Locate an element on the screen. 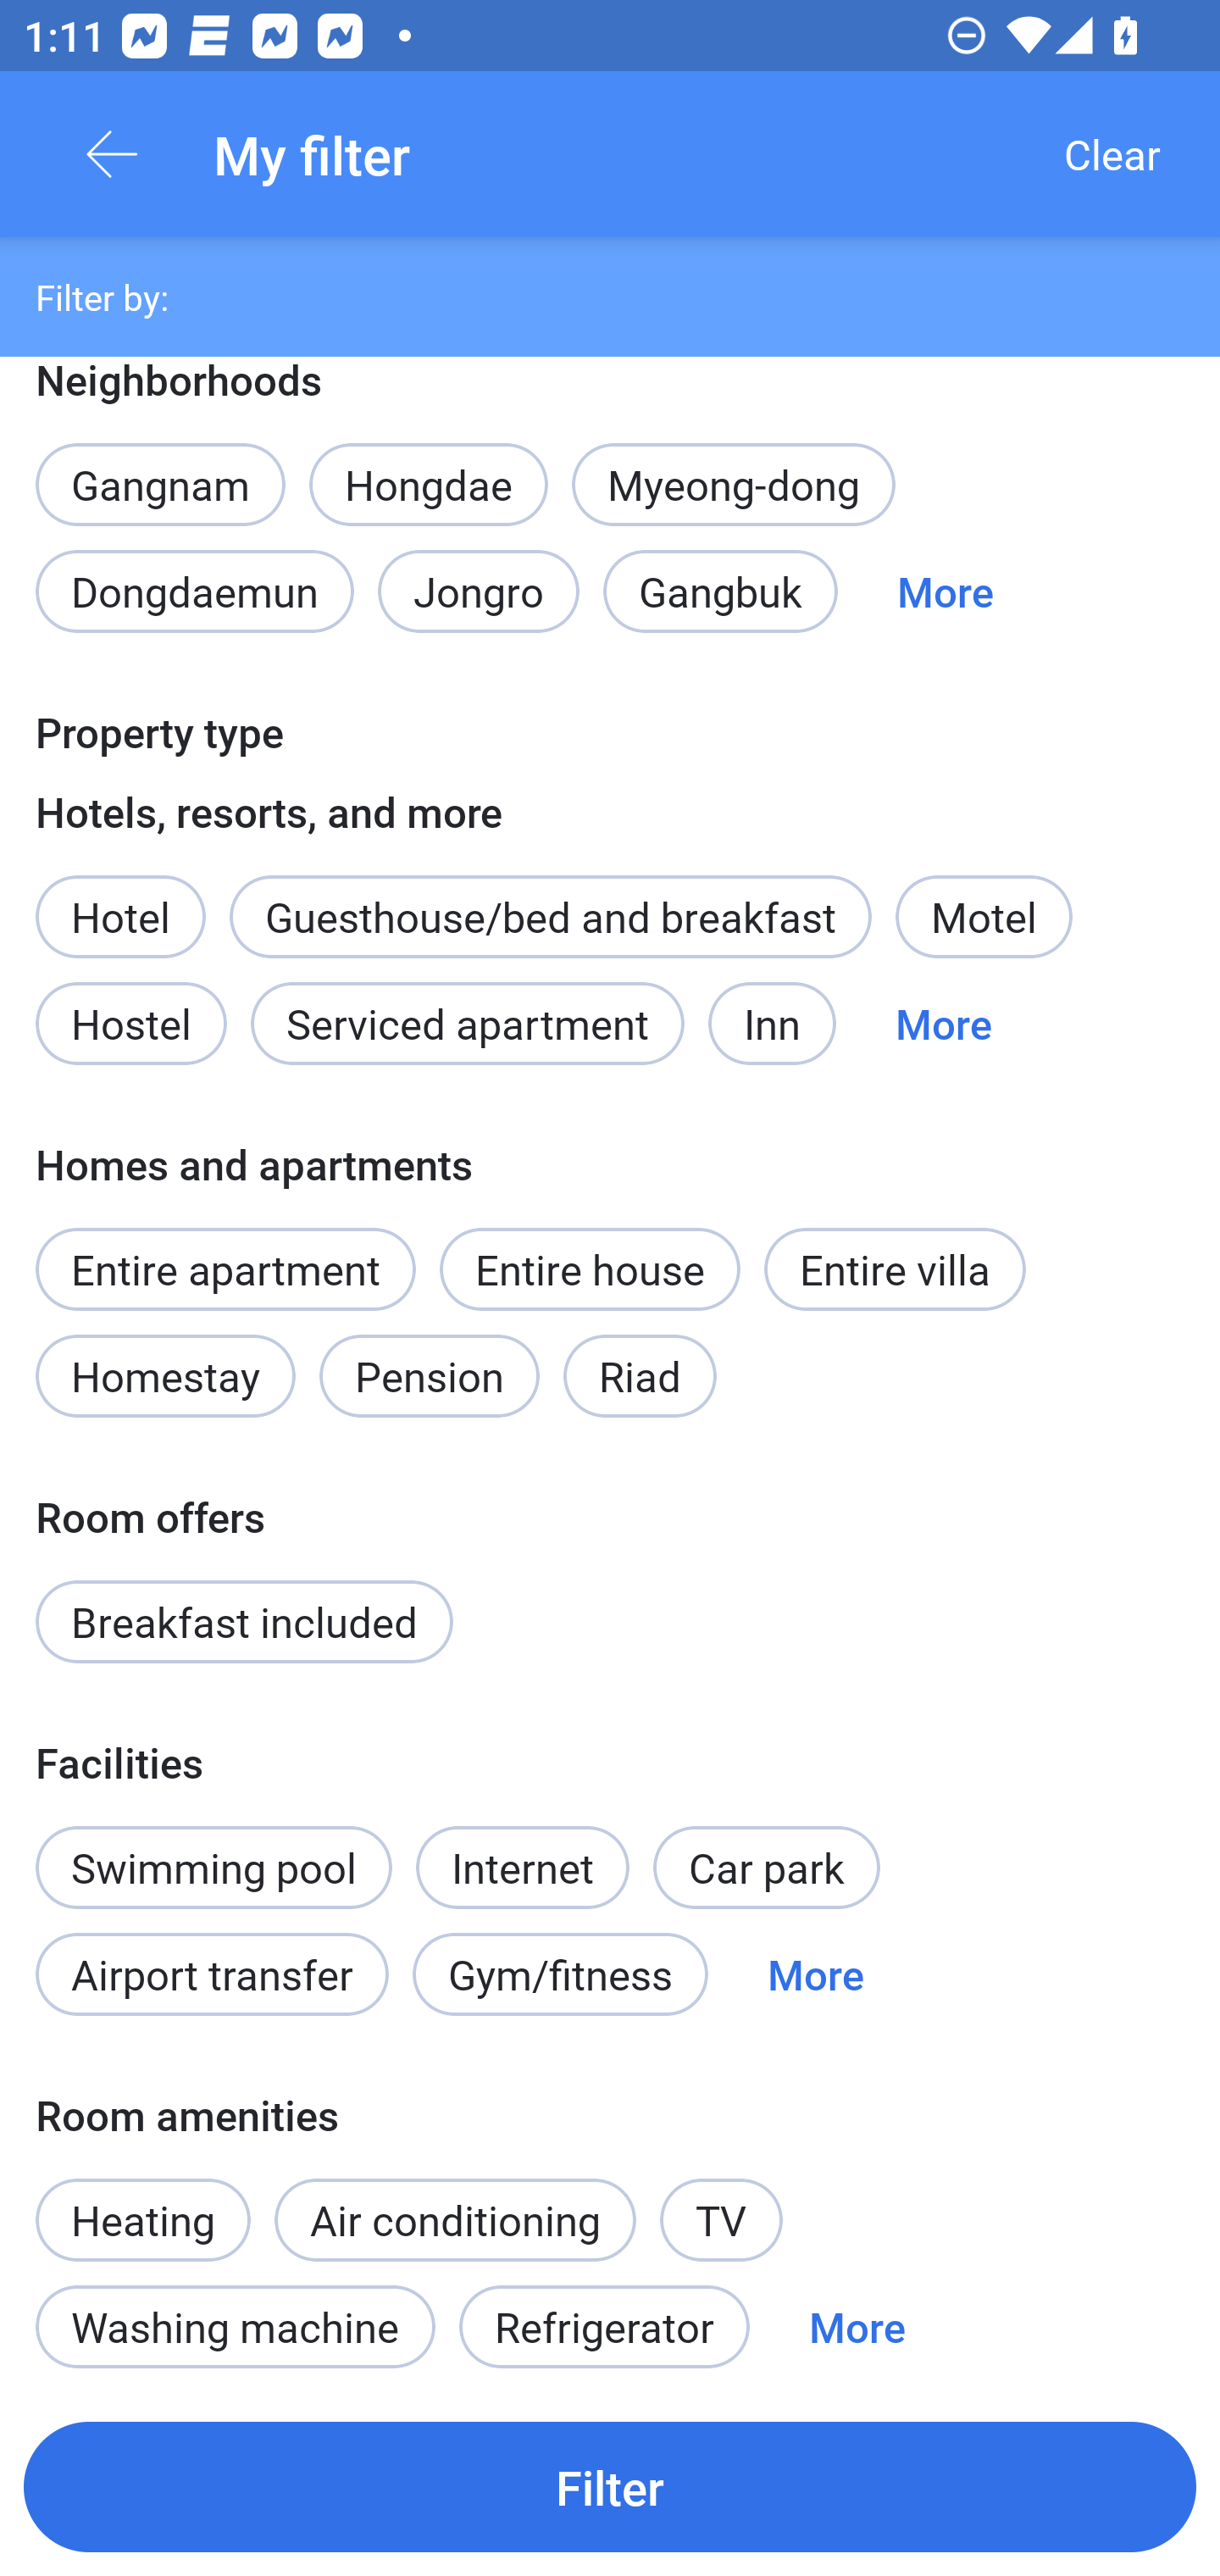  Filter is located at coordinates (610, 2486).